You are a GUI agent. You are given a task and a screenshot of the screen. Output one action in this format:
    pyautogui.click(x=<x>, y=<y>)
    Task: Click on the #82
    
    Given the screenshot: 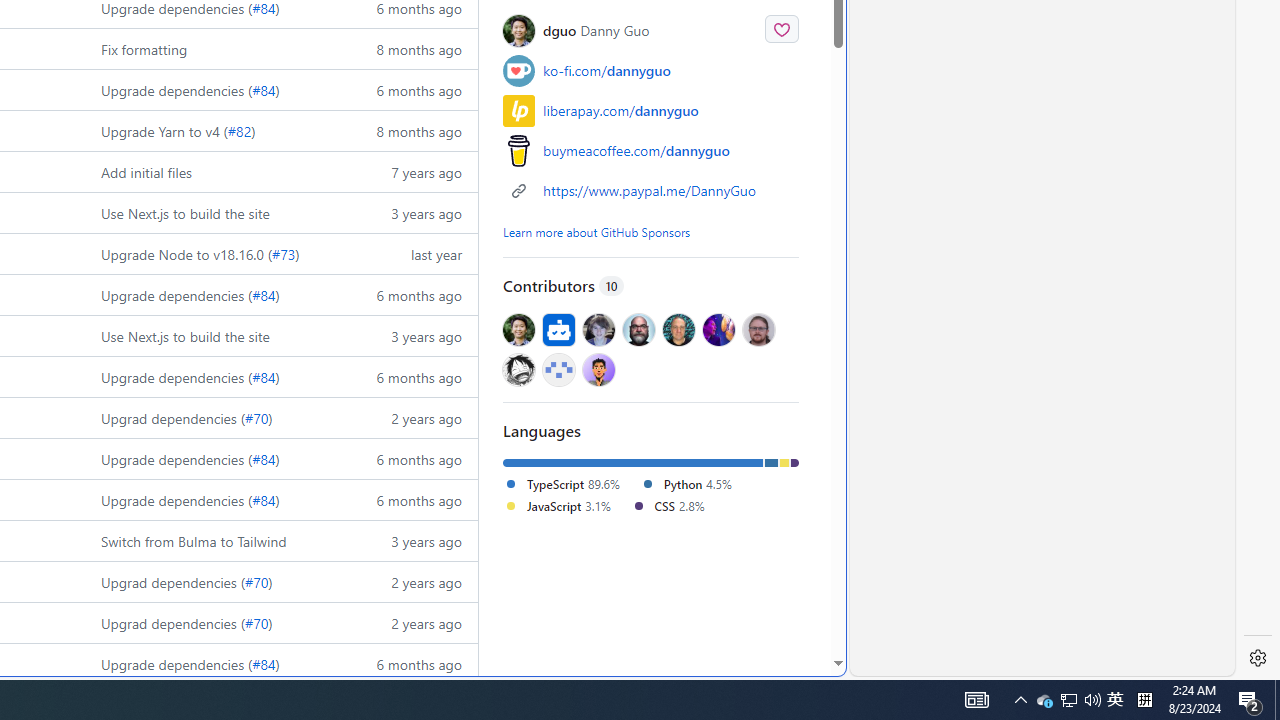 What is the action you would take?
    pyautogui.click(x=239, y=130)
    